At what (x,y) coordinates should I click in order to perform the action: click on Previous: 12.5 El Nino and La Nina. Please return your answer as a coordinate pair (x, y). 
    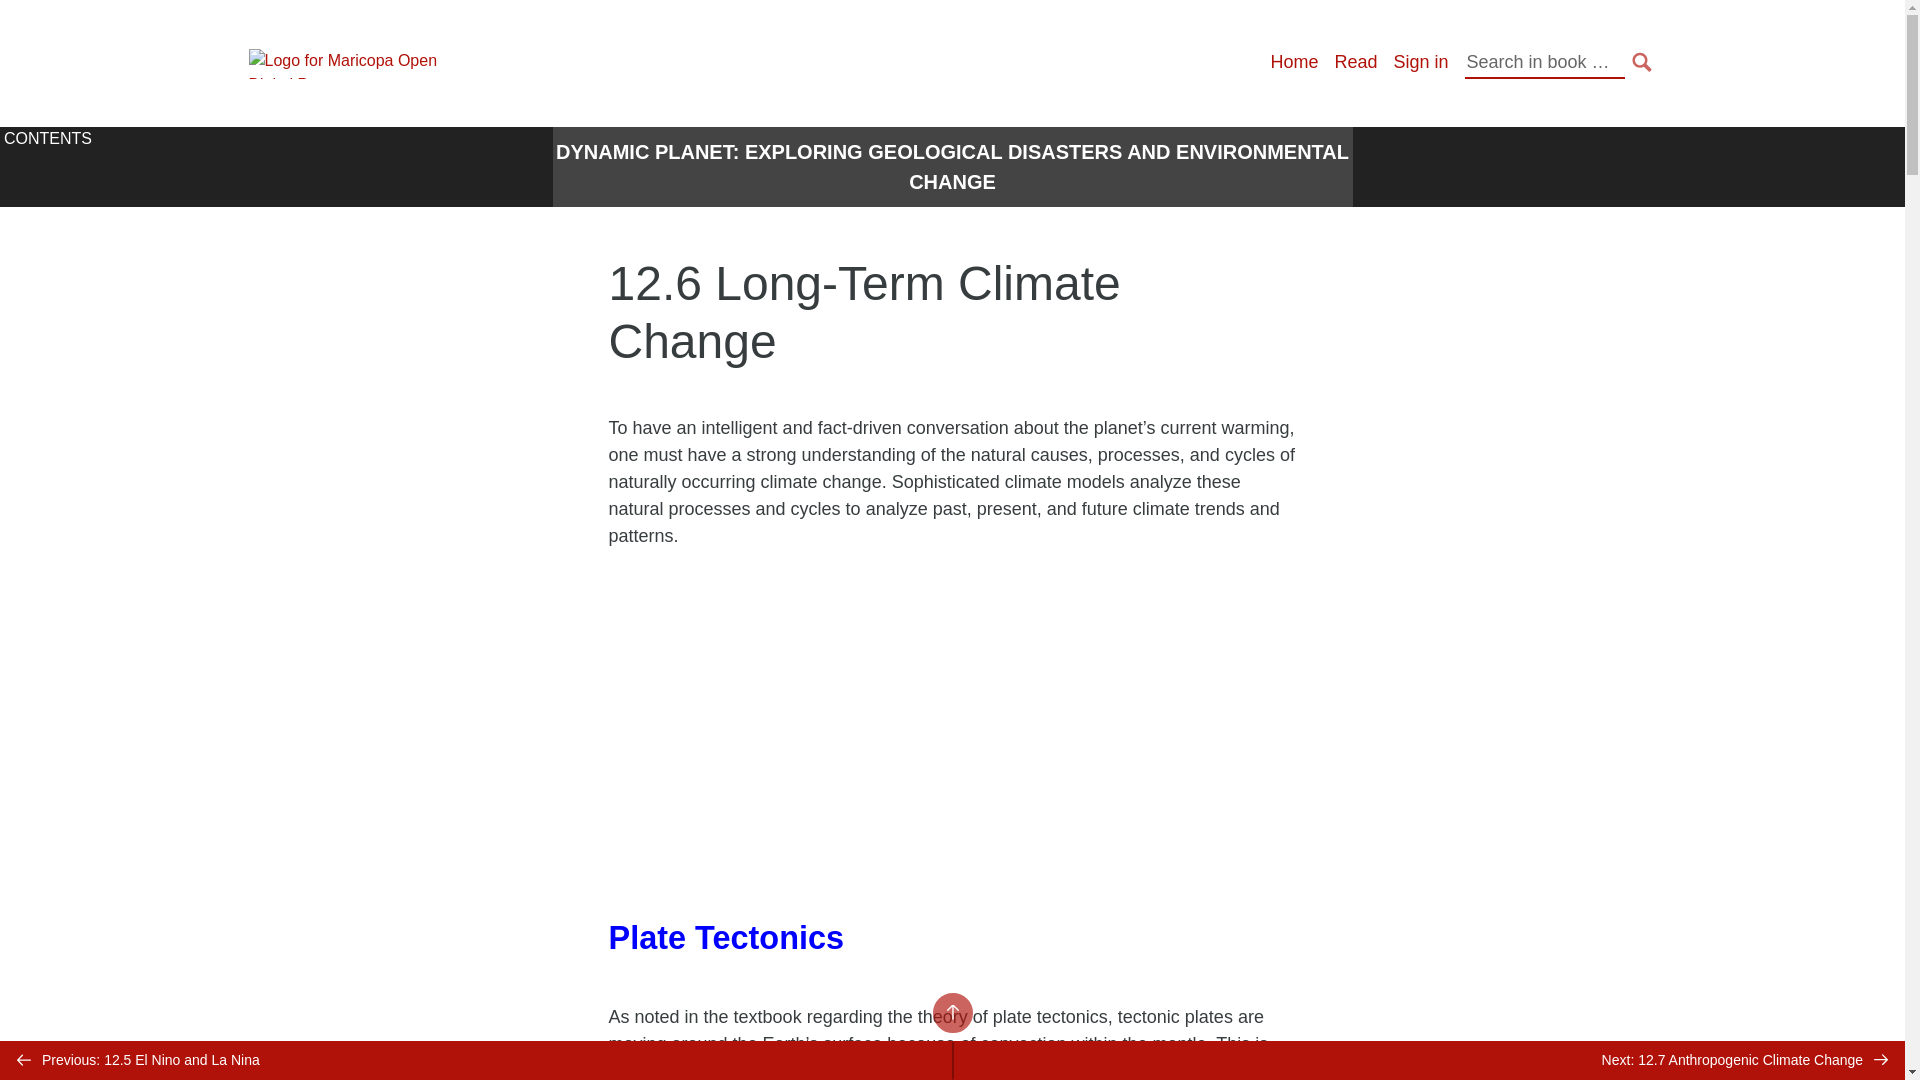
    Looking at the image, I should click on (476, 1060).